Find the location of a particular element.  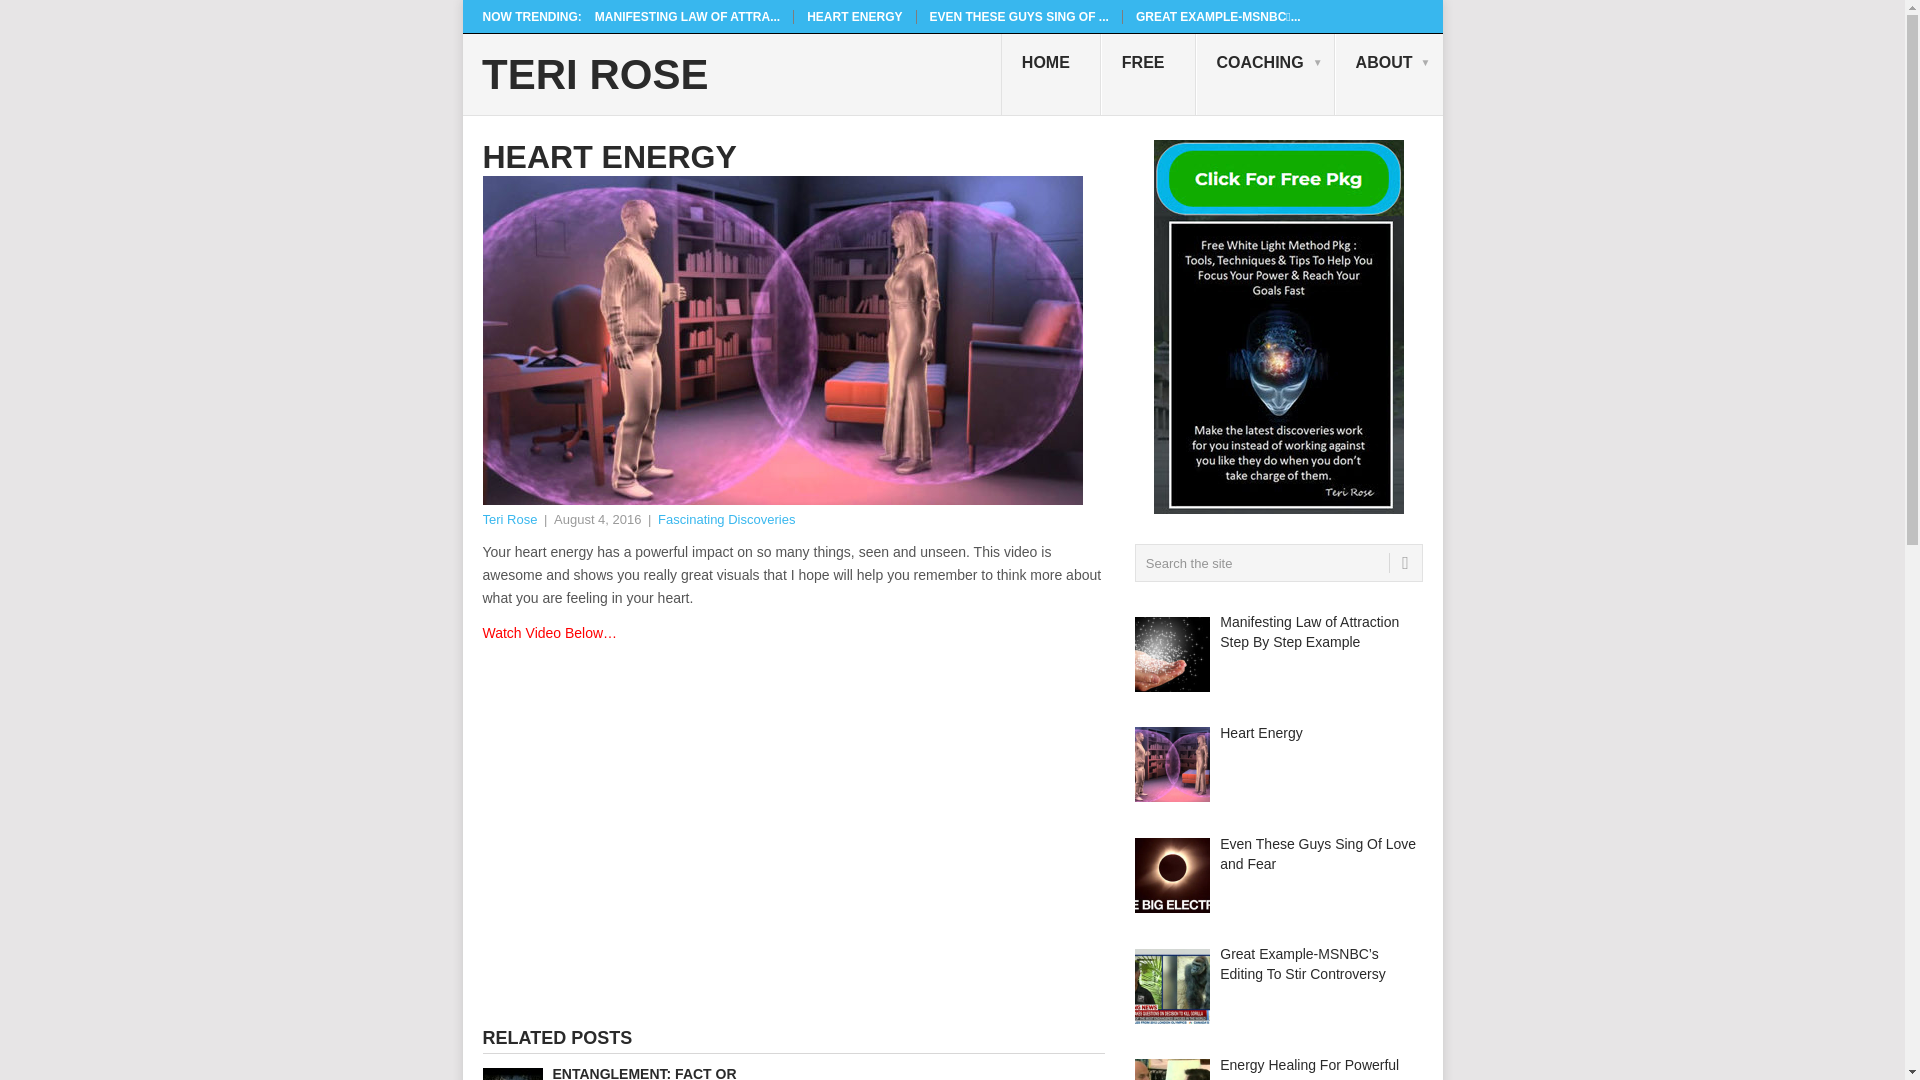

Energy Healing For Powerful Energy is located at coordinates (1309, 1068).